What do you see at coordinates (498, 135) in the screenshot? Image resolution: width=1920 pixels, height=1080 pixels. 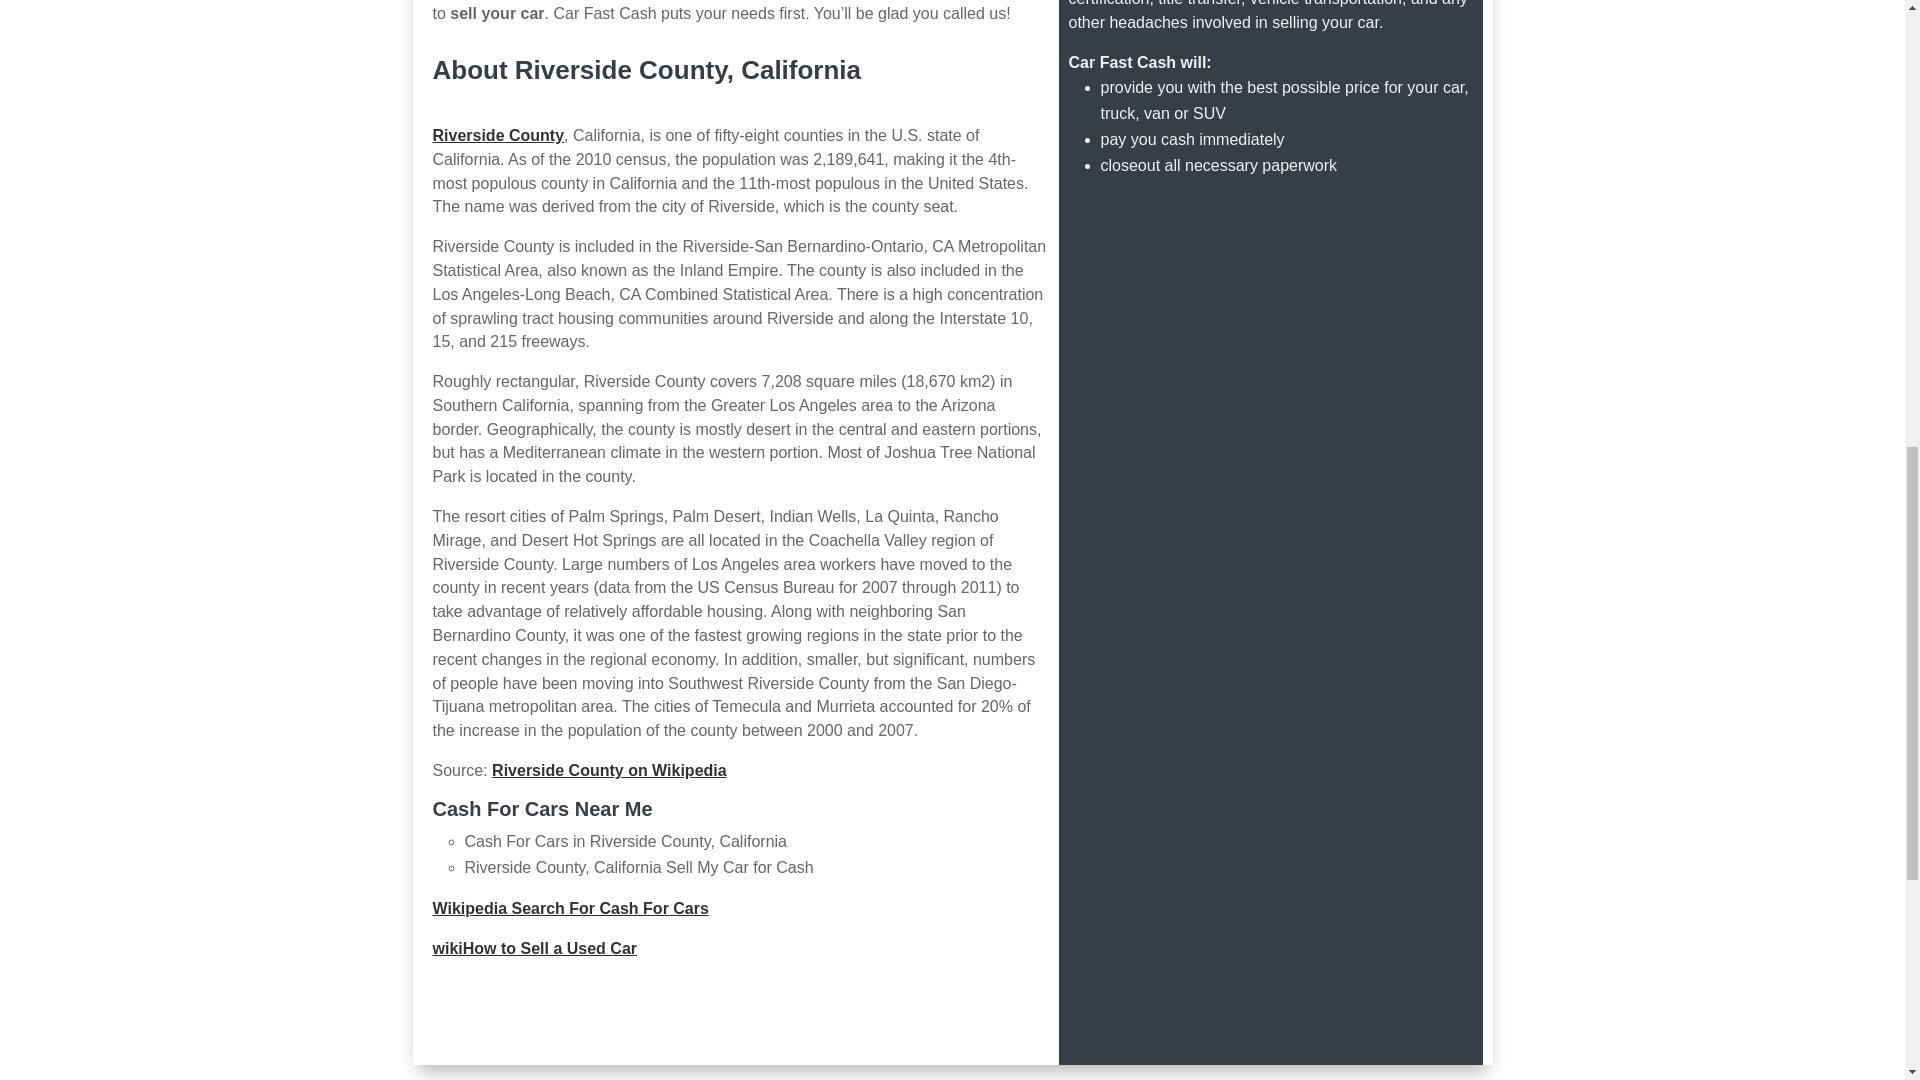 I see `Riverside County` at bounding box center [498, 135].